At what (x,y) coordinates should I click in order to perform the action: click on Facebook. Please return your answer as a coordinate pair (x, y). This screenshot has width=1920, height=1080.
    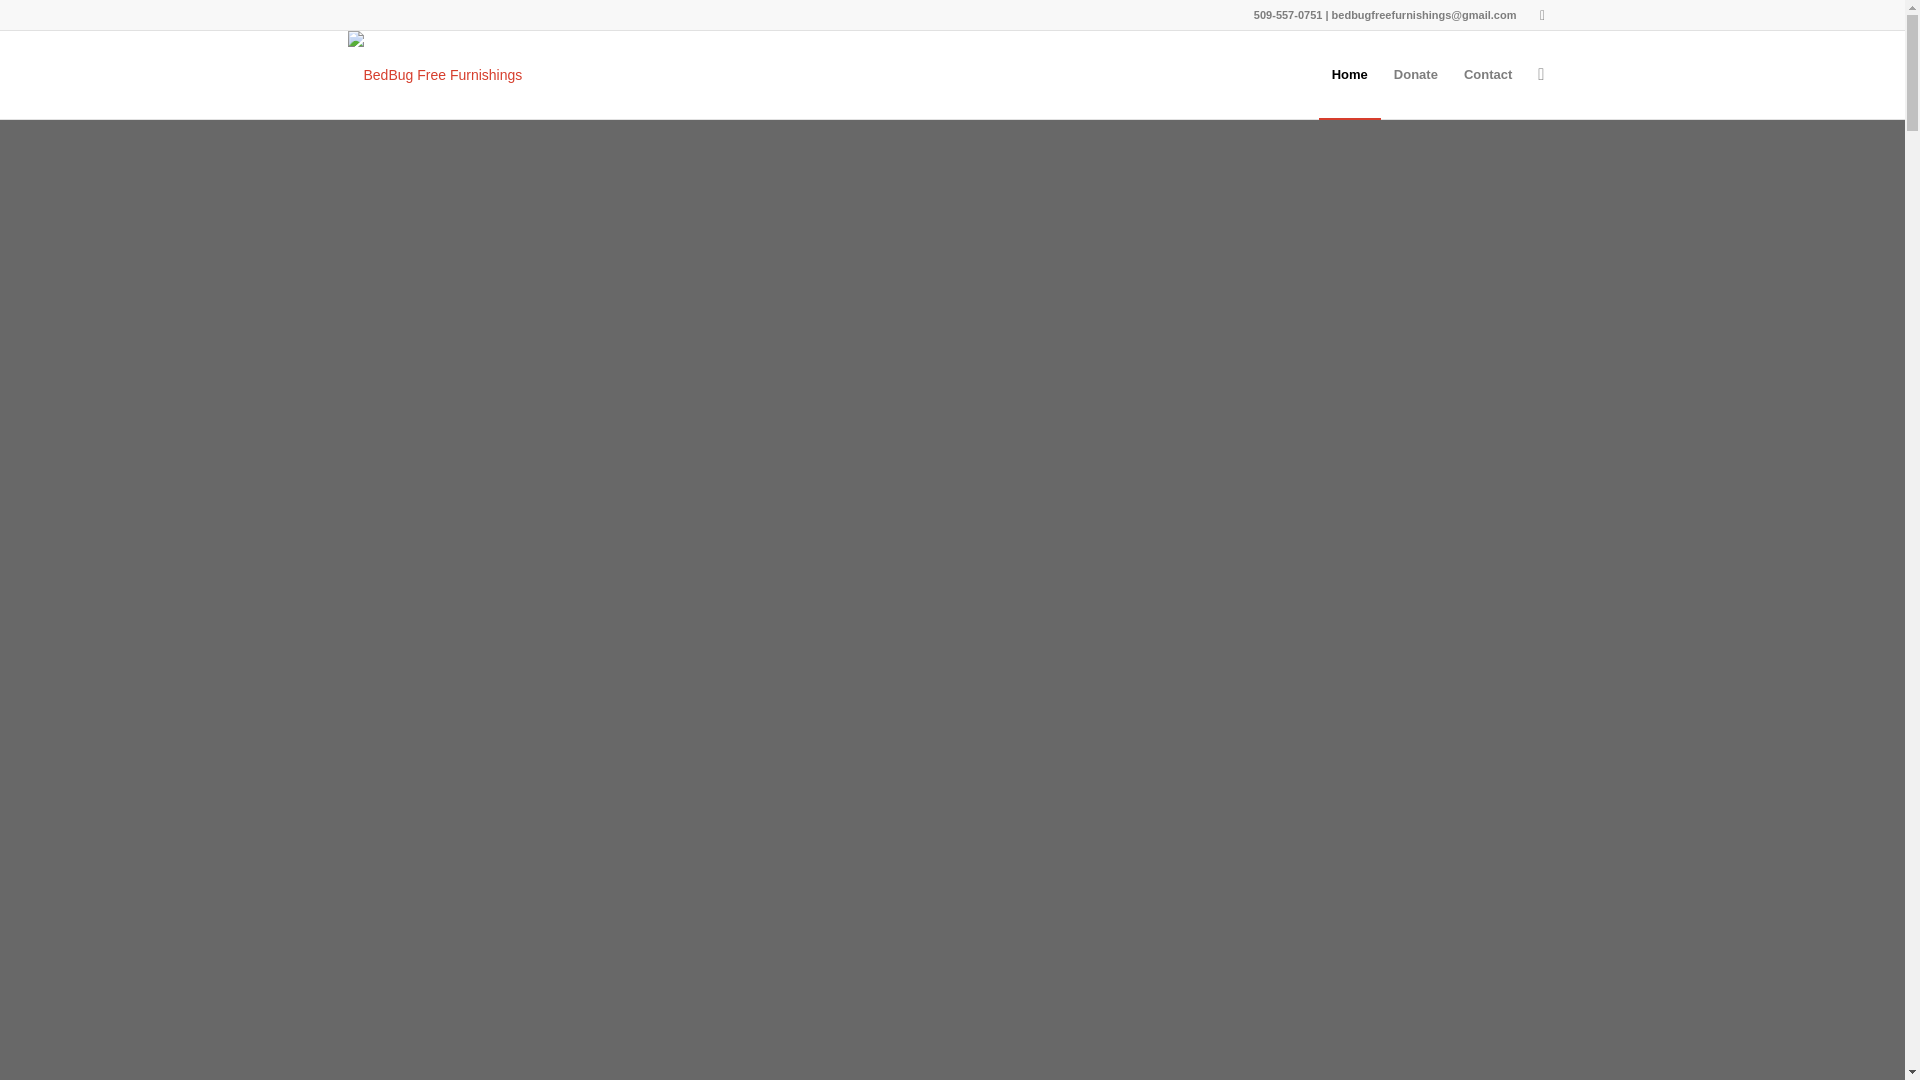
    Looking at the image, I should click on (1542, 15).